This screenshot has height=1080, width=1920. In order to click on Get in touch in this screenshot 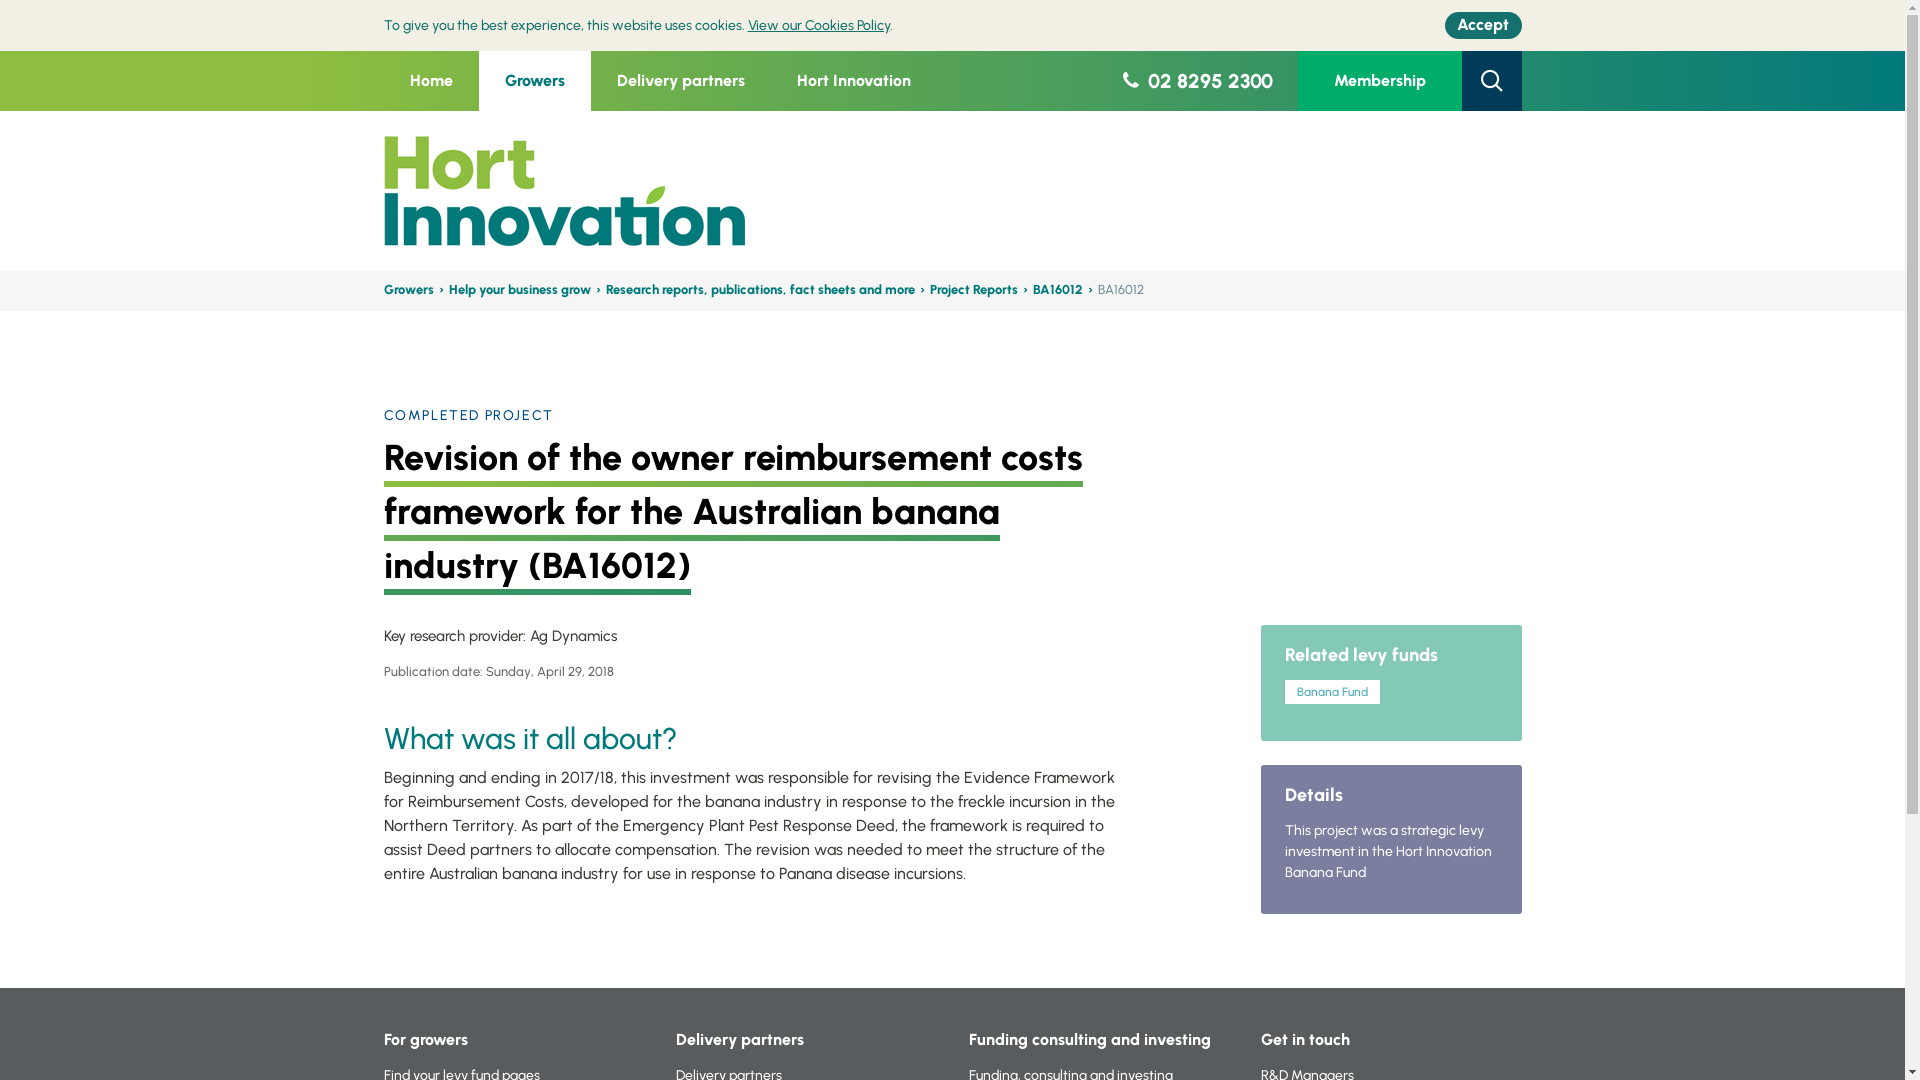, I will do `click(1306, 1040)`.